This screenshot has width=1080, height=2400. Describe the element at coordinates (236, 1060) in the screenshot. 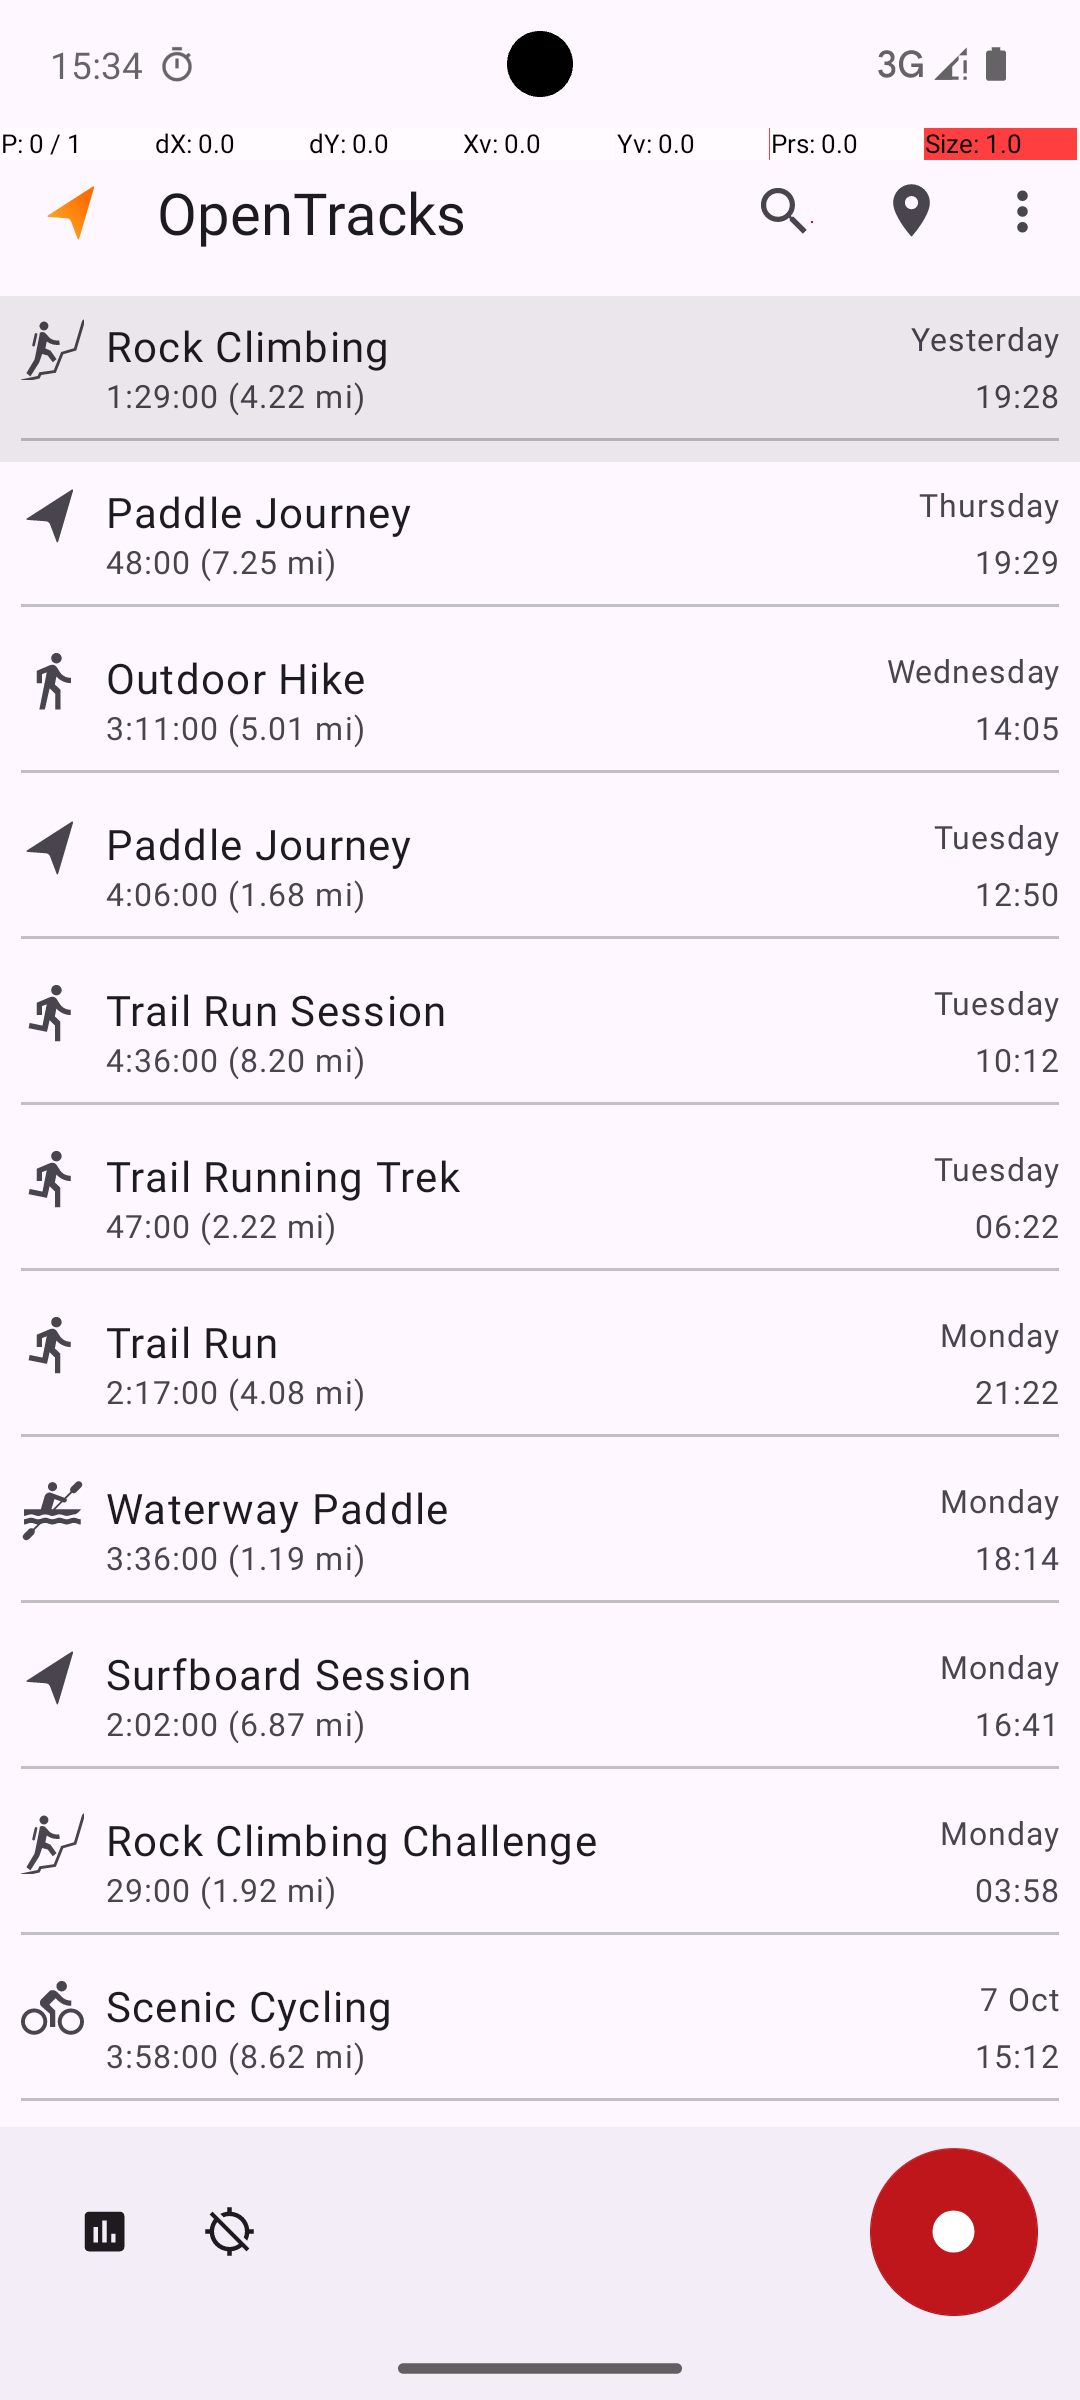

I see `4:36:00 (8.20 mi)` at that location.